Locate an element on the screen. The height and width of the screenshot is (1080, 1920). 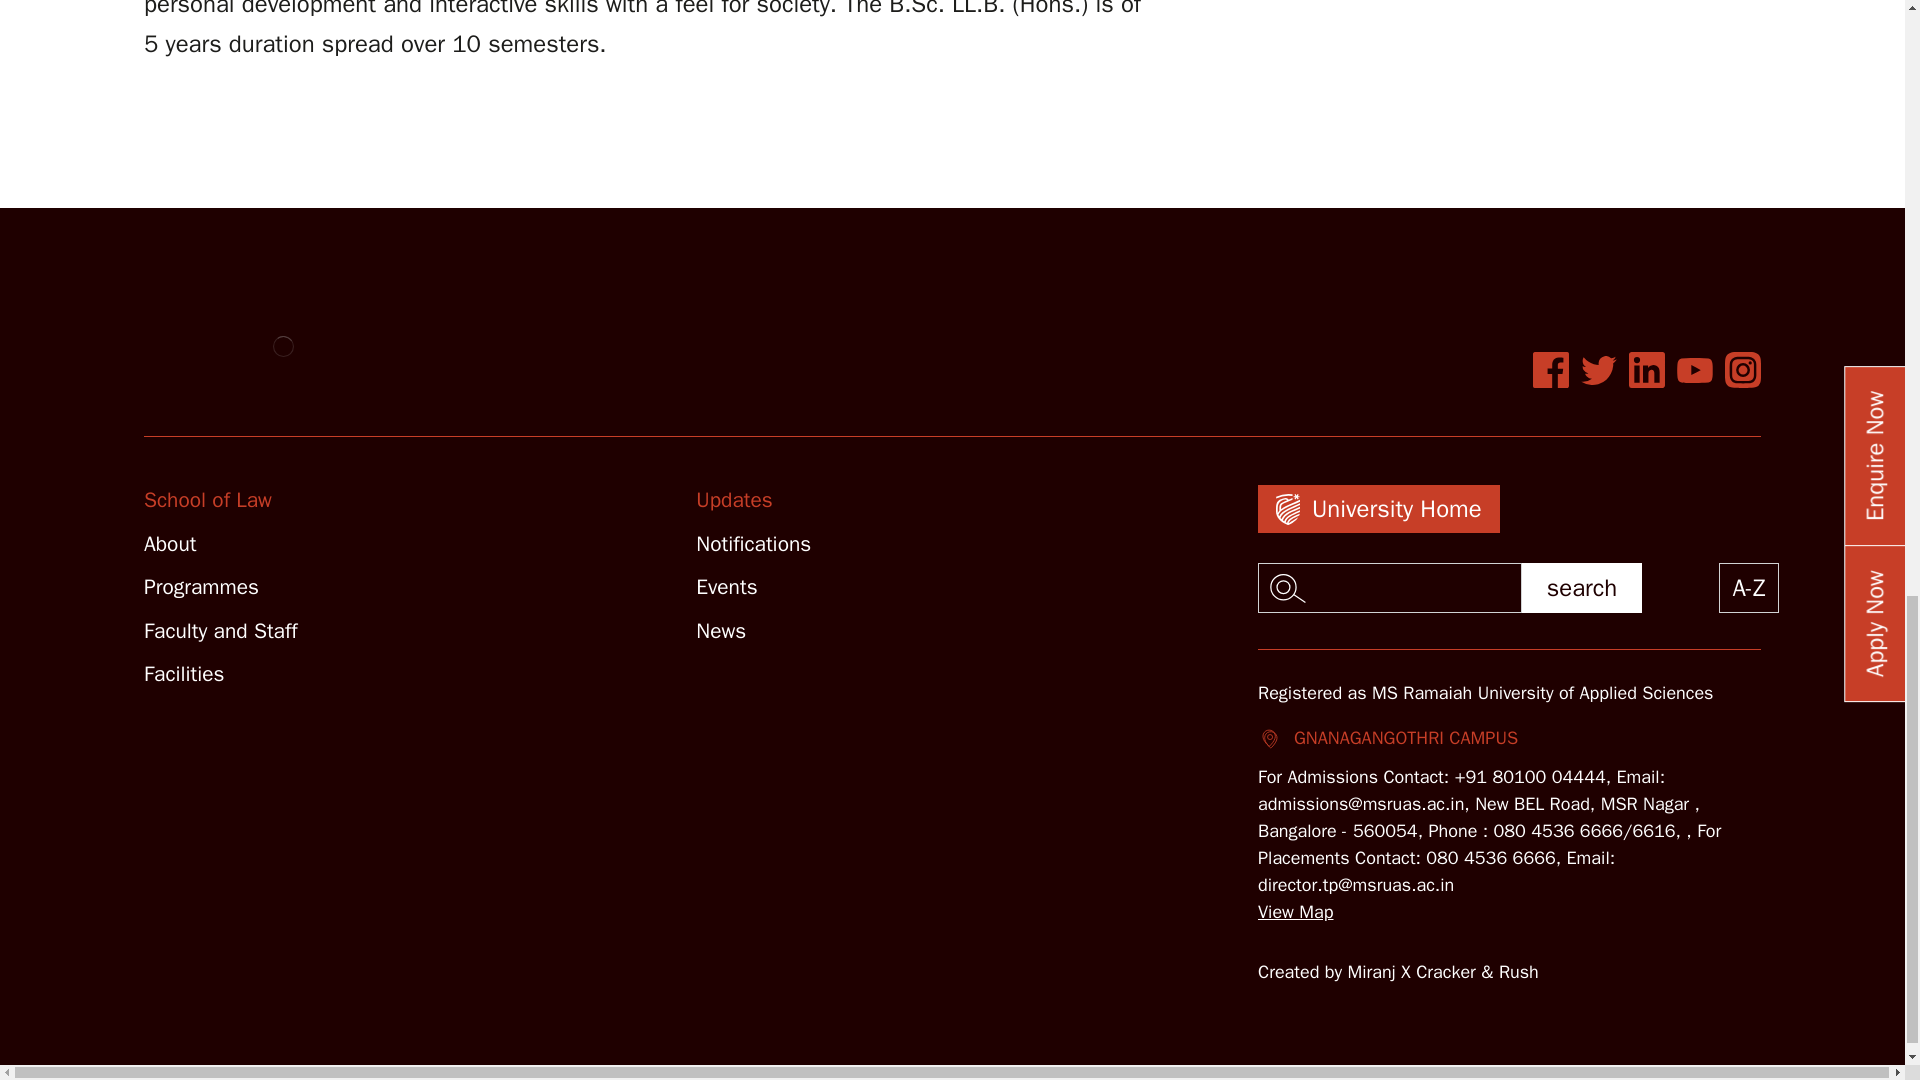
About is located at coordinates (170, 544).